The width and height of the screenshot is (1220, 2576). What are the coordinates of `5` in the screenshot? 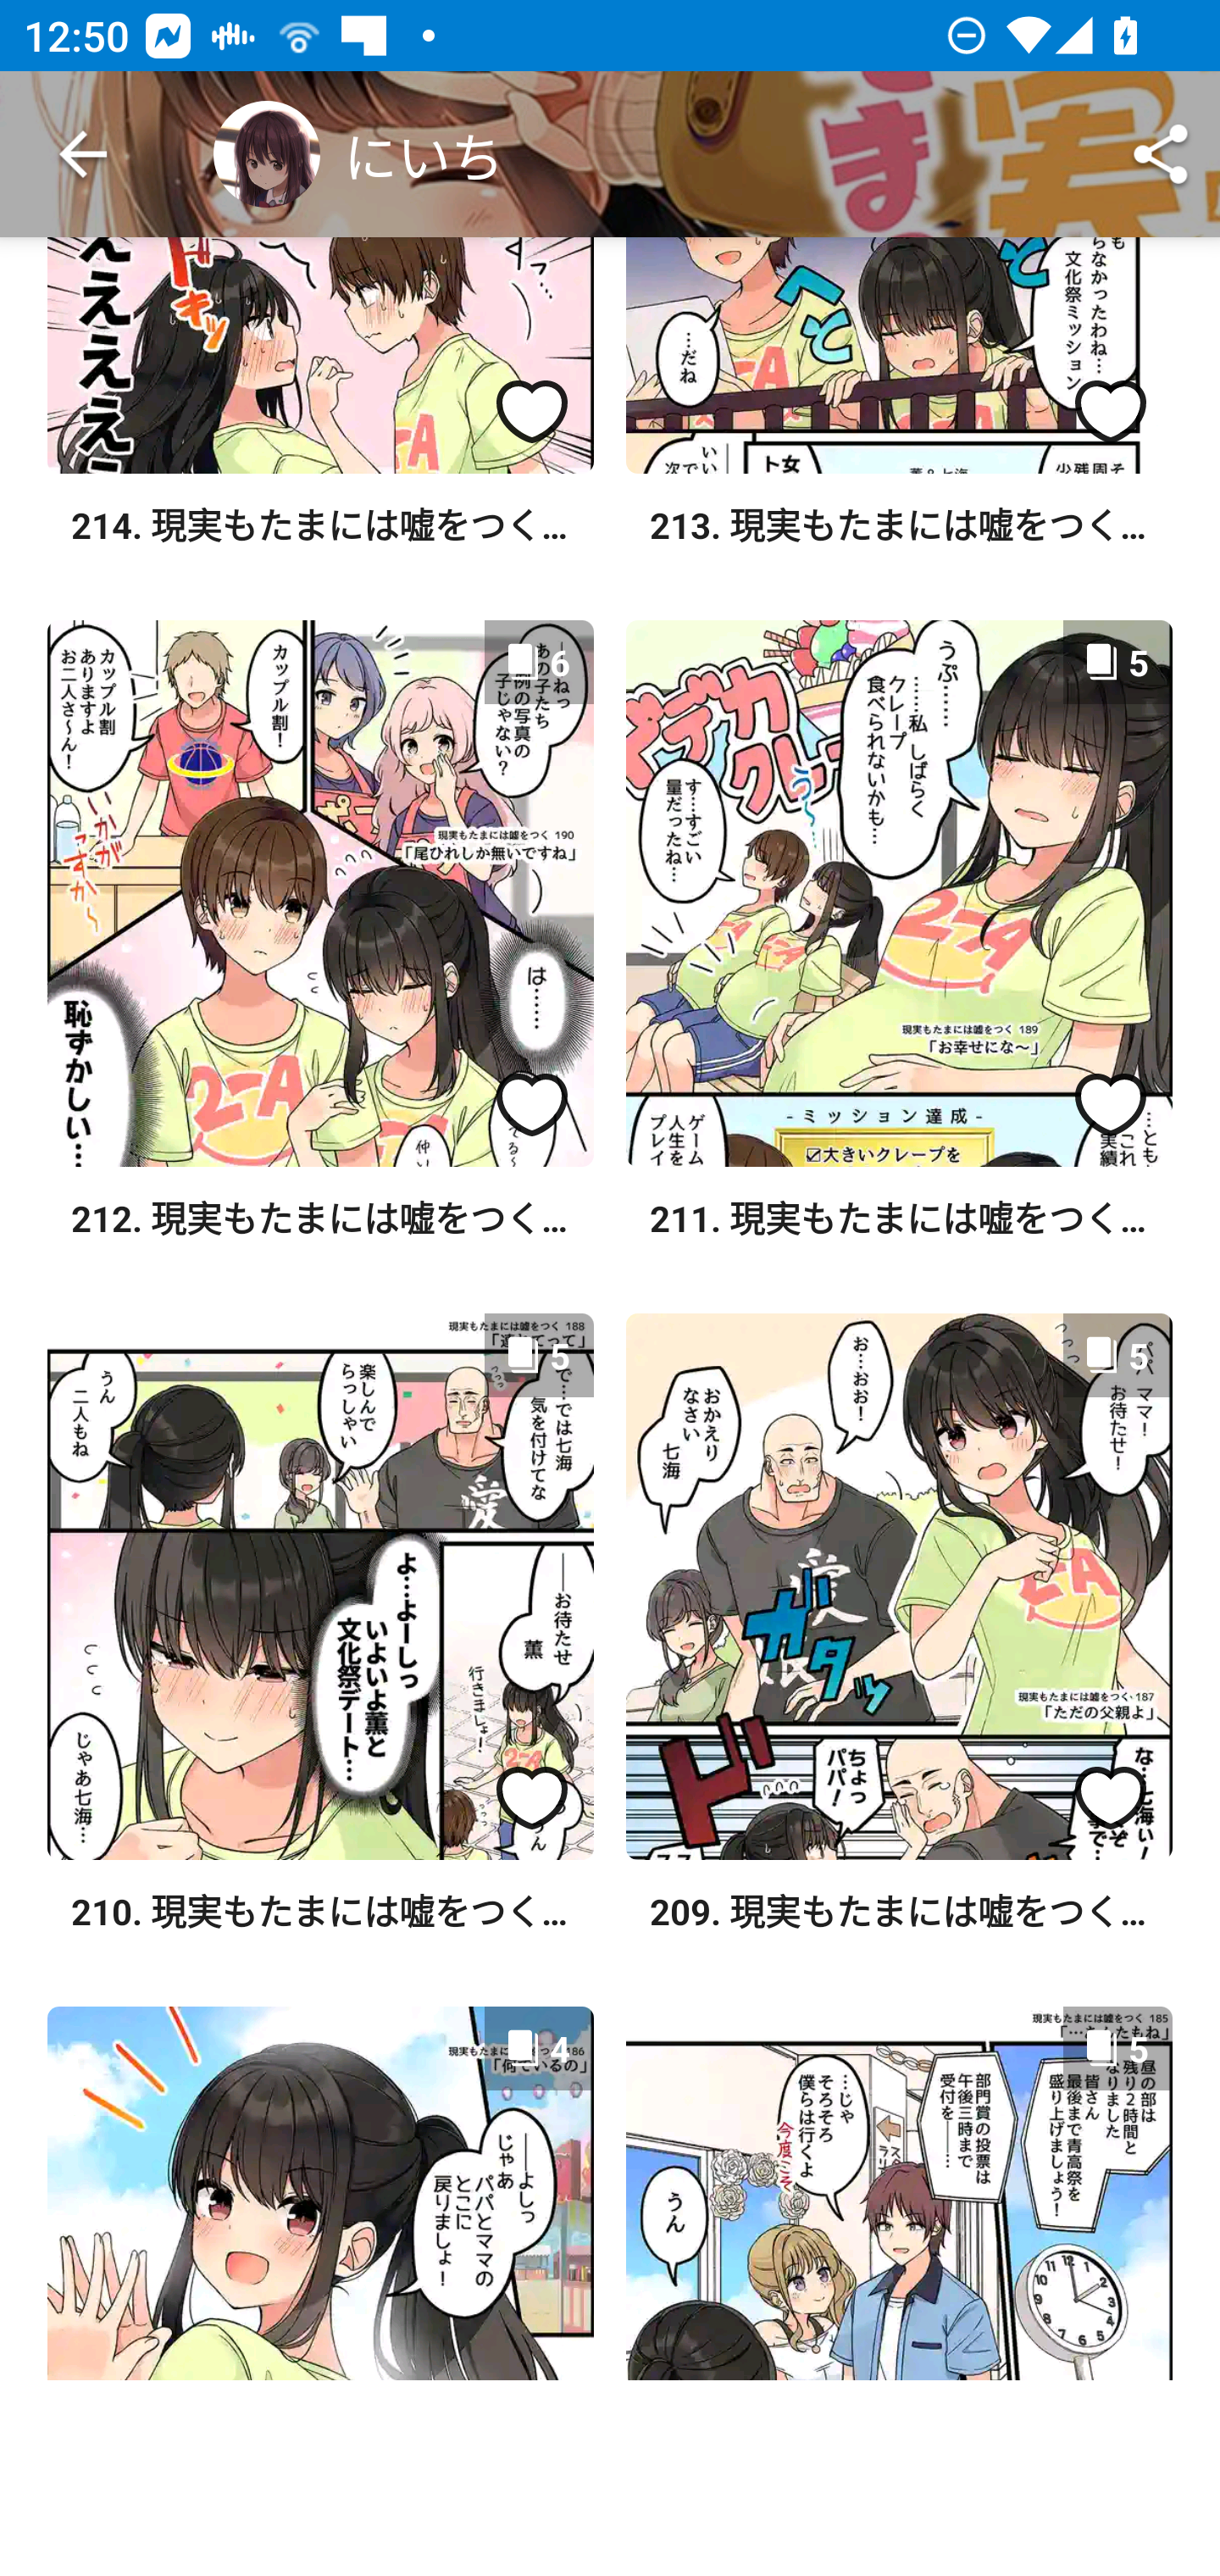 It's located at (898, 1586).